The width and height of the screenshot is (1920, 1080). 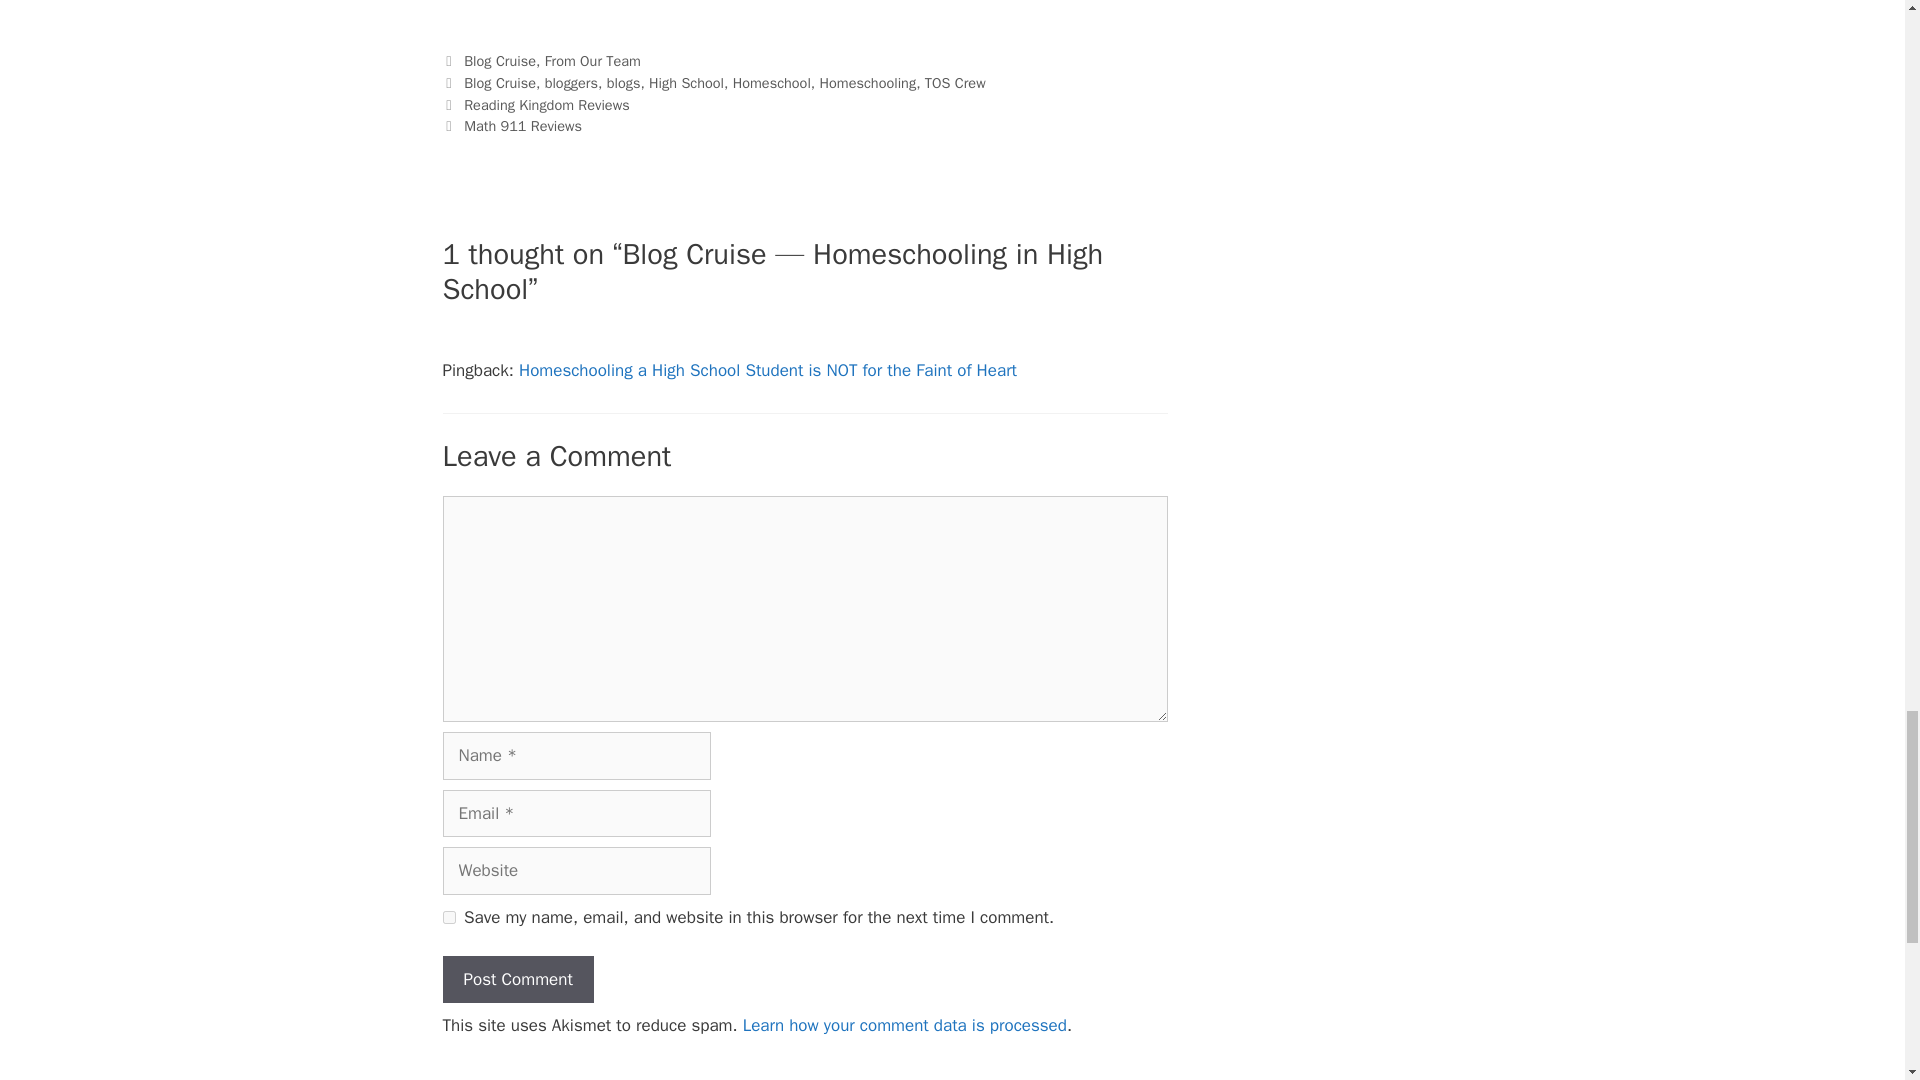 What do you see at coordinates (448, 918) in the screenshot?
I see `yes` at bounding box center [448, 918].